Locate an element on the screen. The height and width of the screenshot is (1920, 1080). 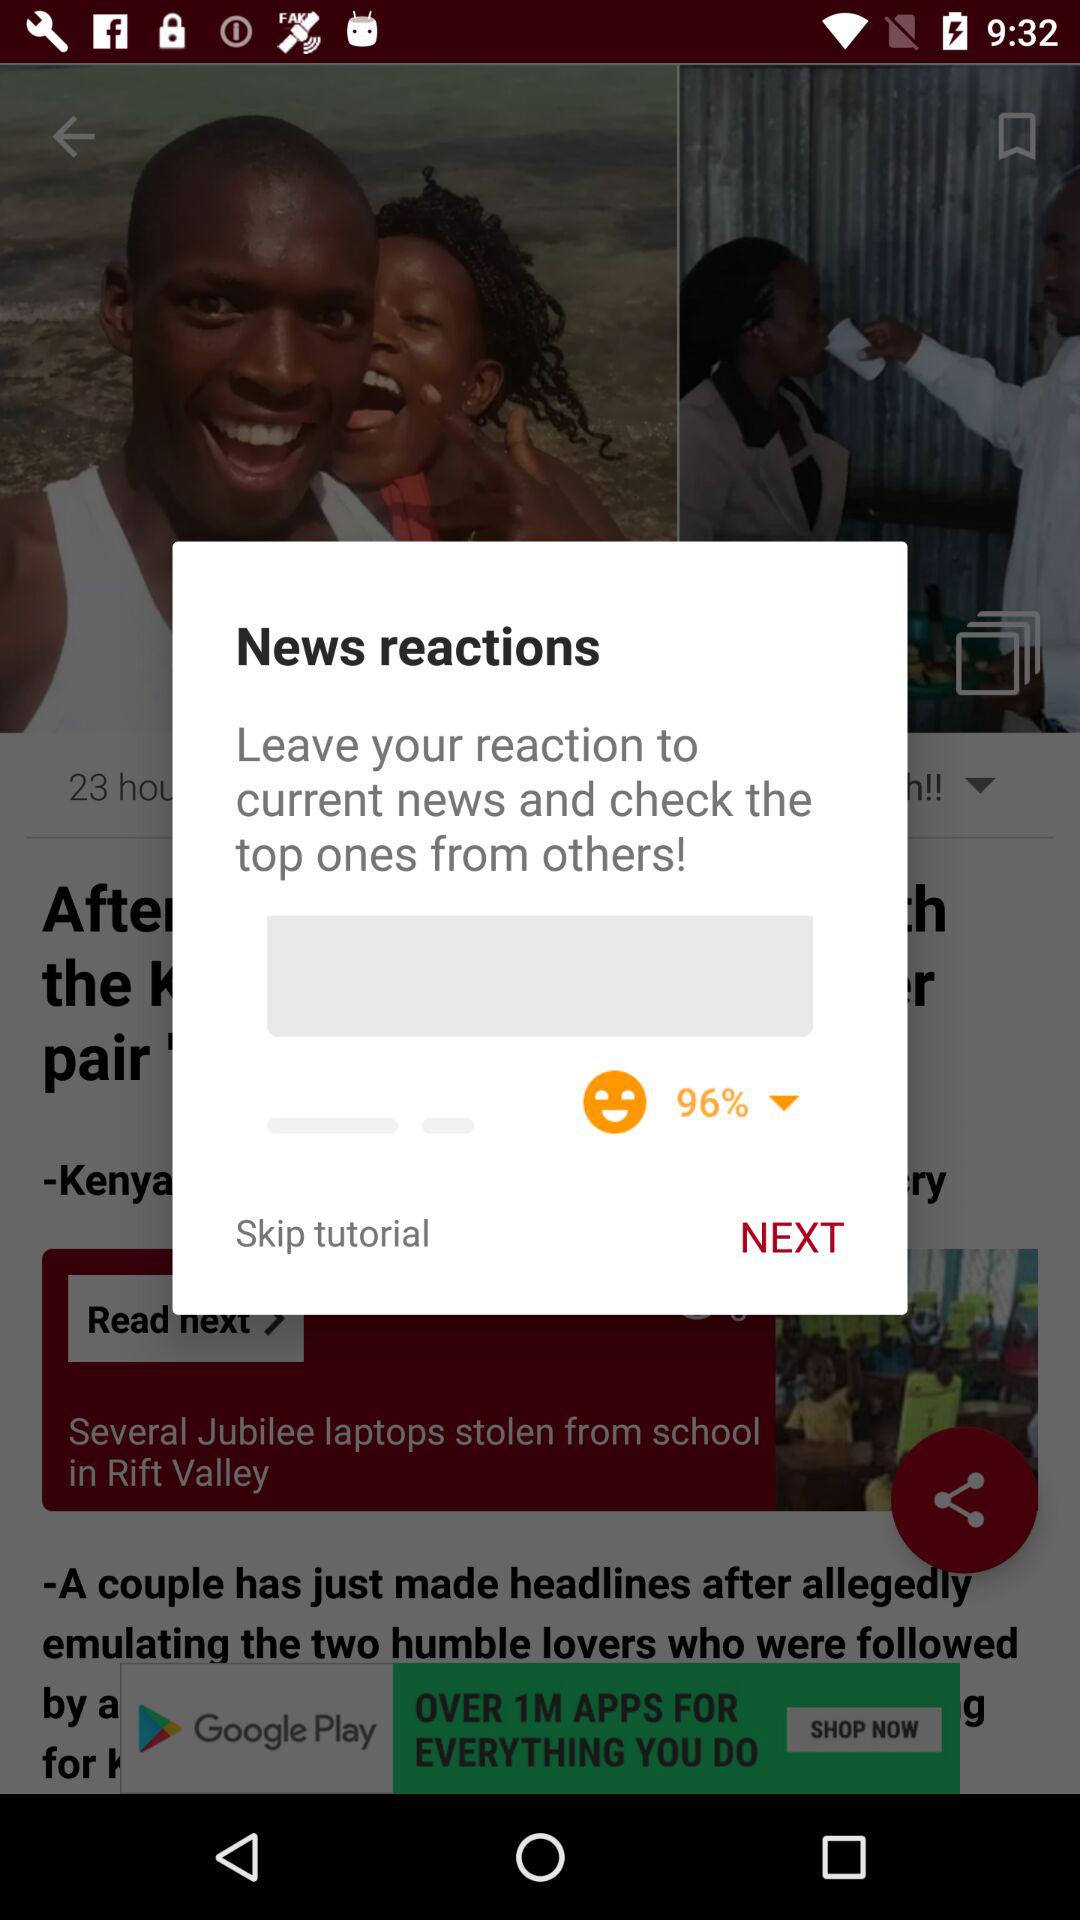
flip until next is located at coordinates (792, 1236).